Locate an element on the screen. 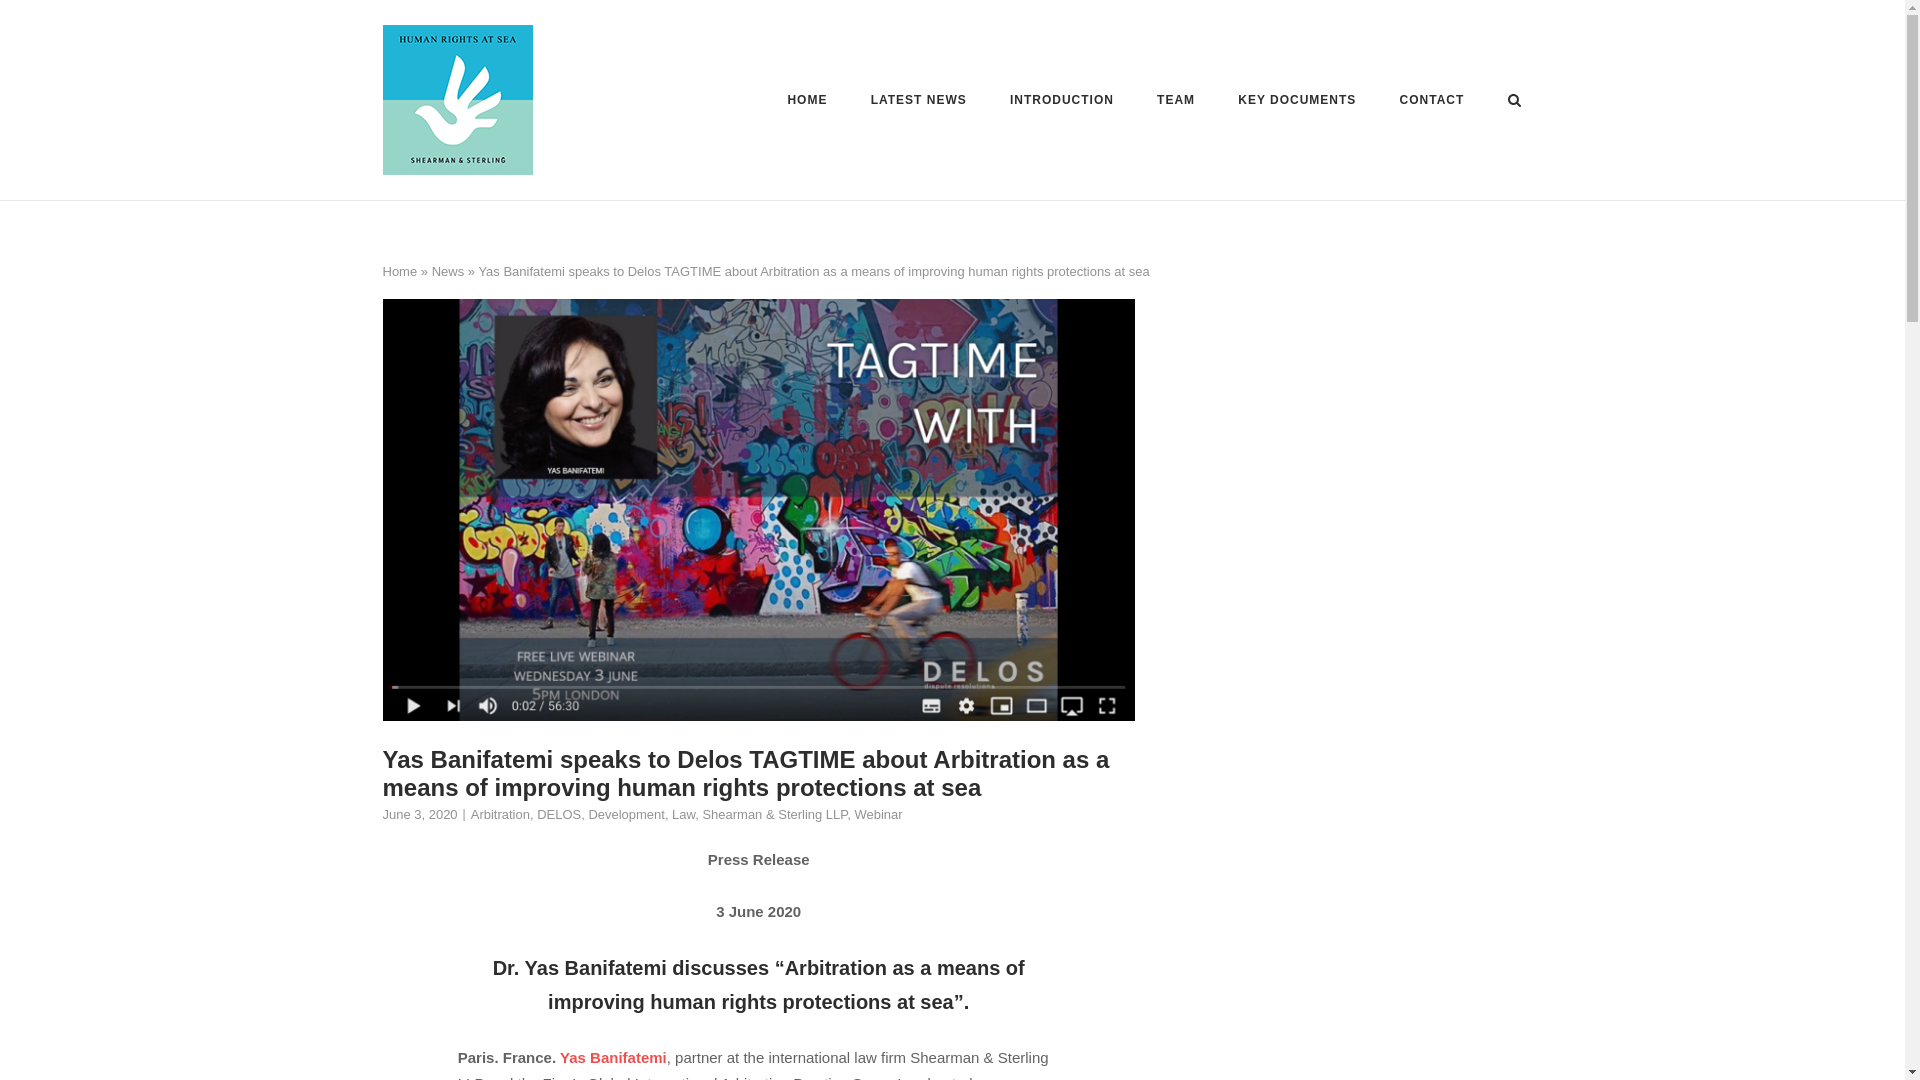  Home is located at coordinates (399, 270).